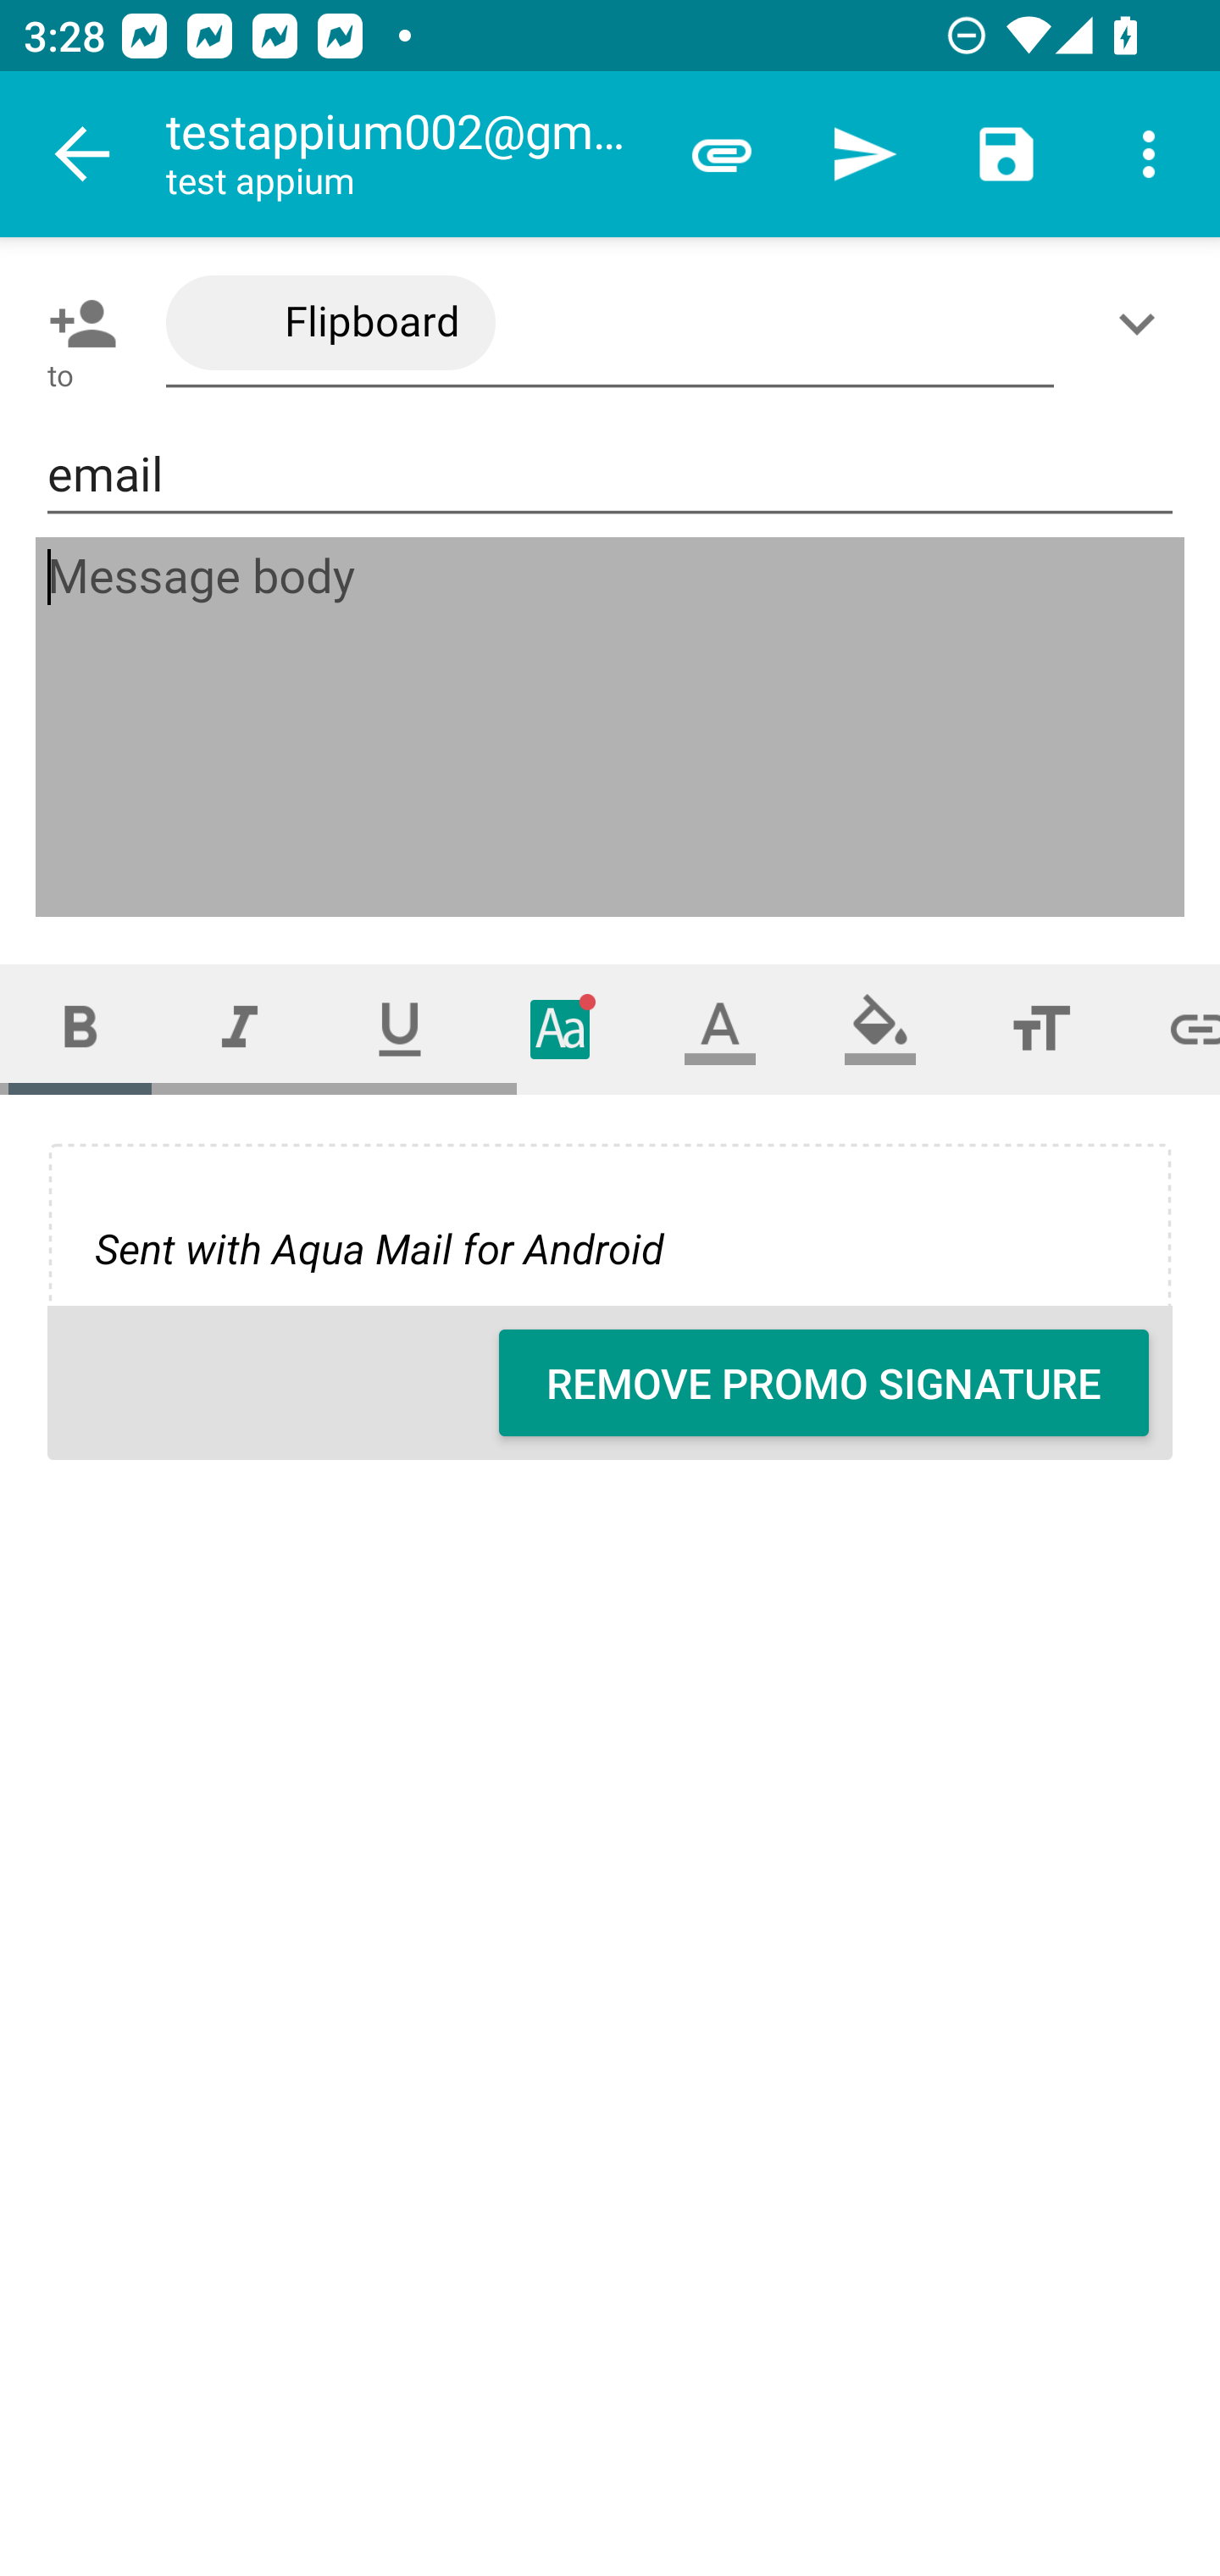  What do you see at coordinates (720, 1029) in the screenshot?
I see `Text color` at bounding box center [720, 1029].